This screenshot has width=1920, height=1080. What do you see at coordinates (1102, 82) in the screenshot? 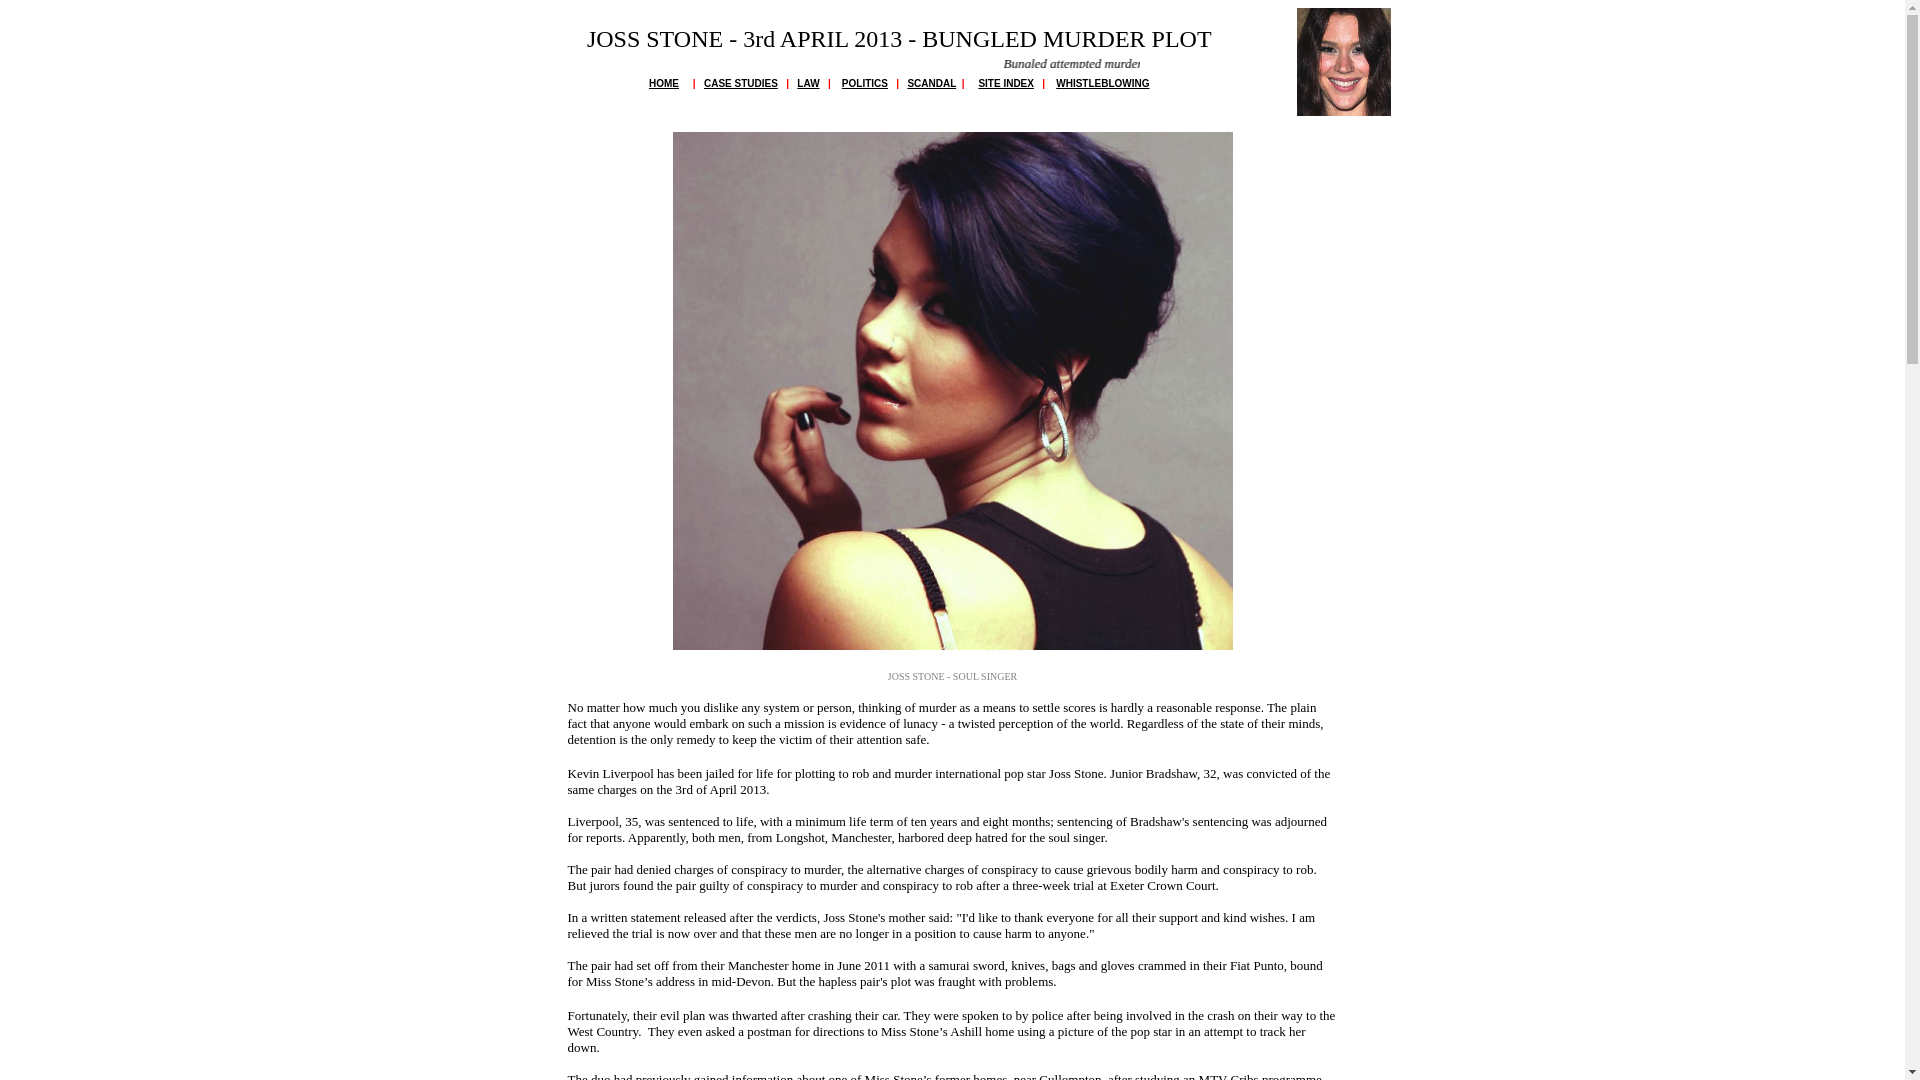
I see `WHISTLEBLOWING` at bounding box center [1102, 82].